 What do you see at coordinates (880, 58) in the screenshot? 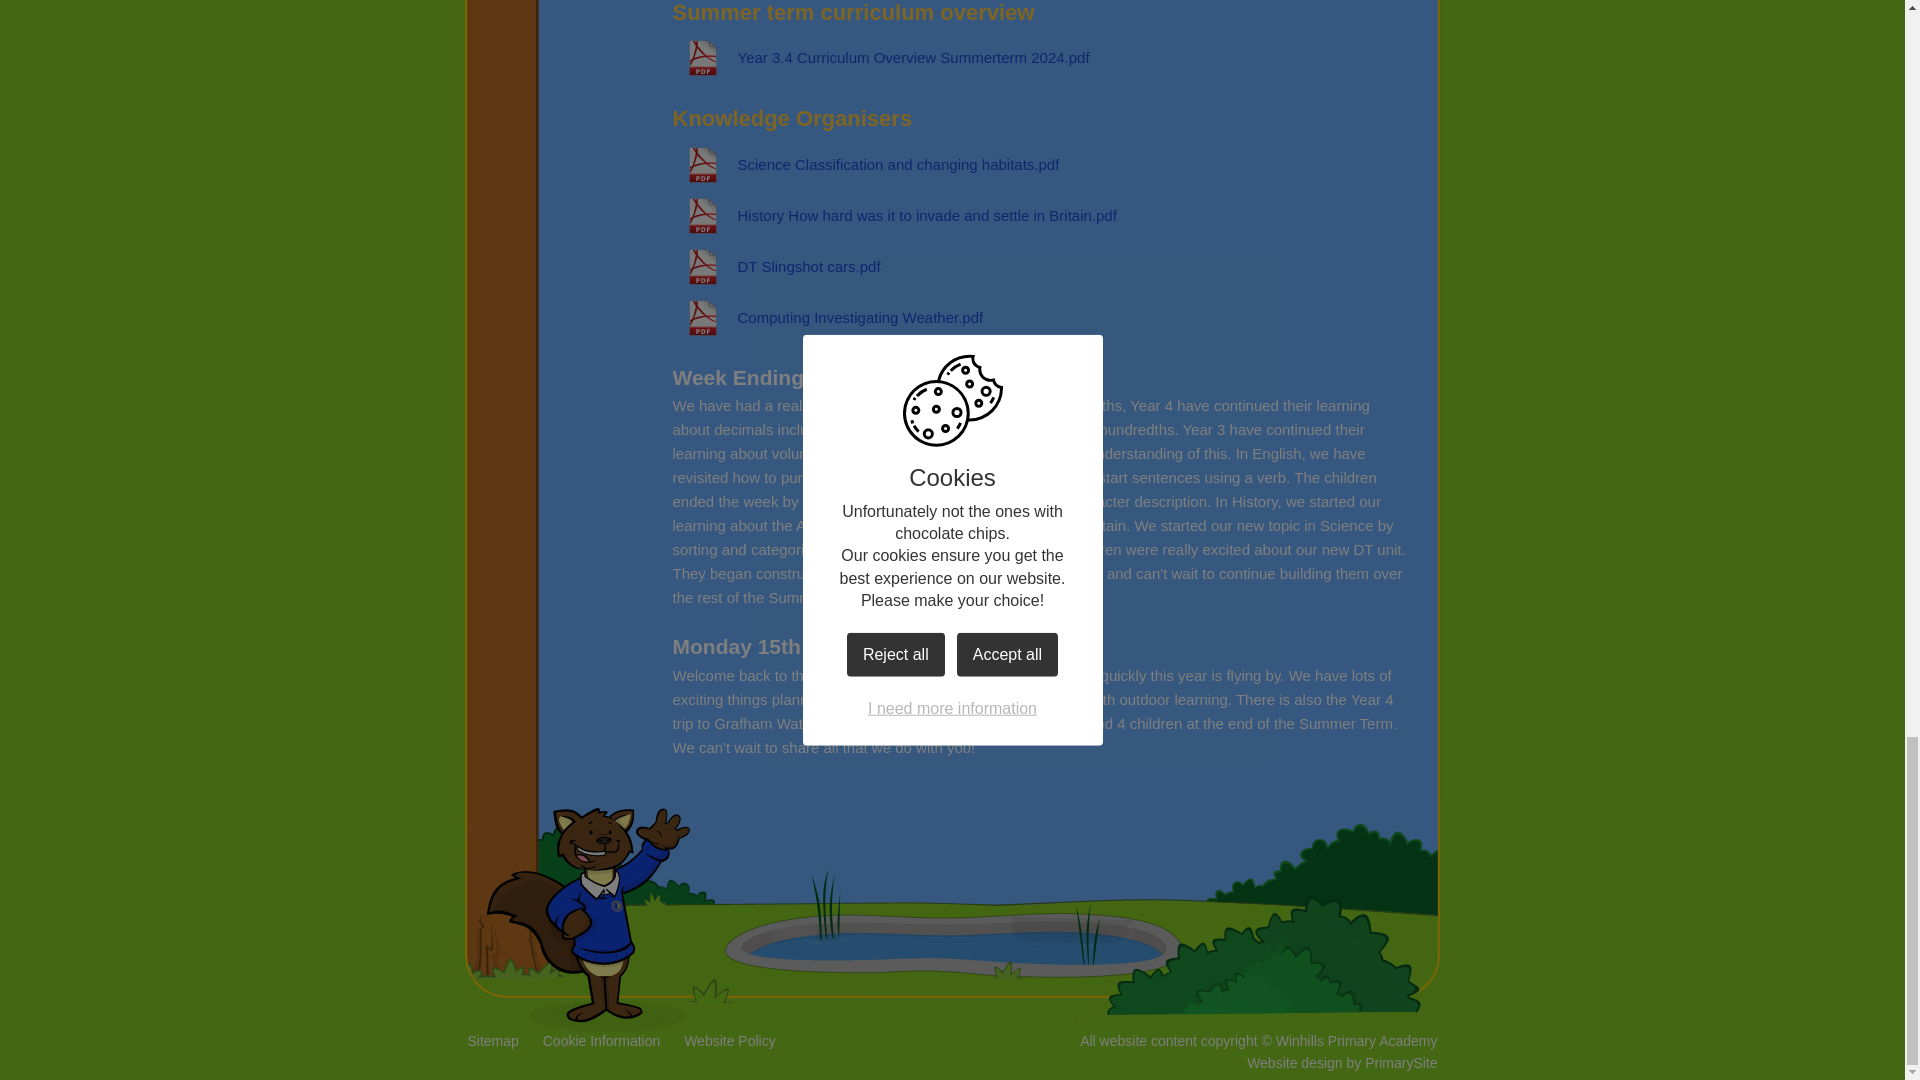
I see `Year 3.4 Curriculum Overview Summerterm 2024.pdf` at bounding box center [880, 58].